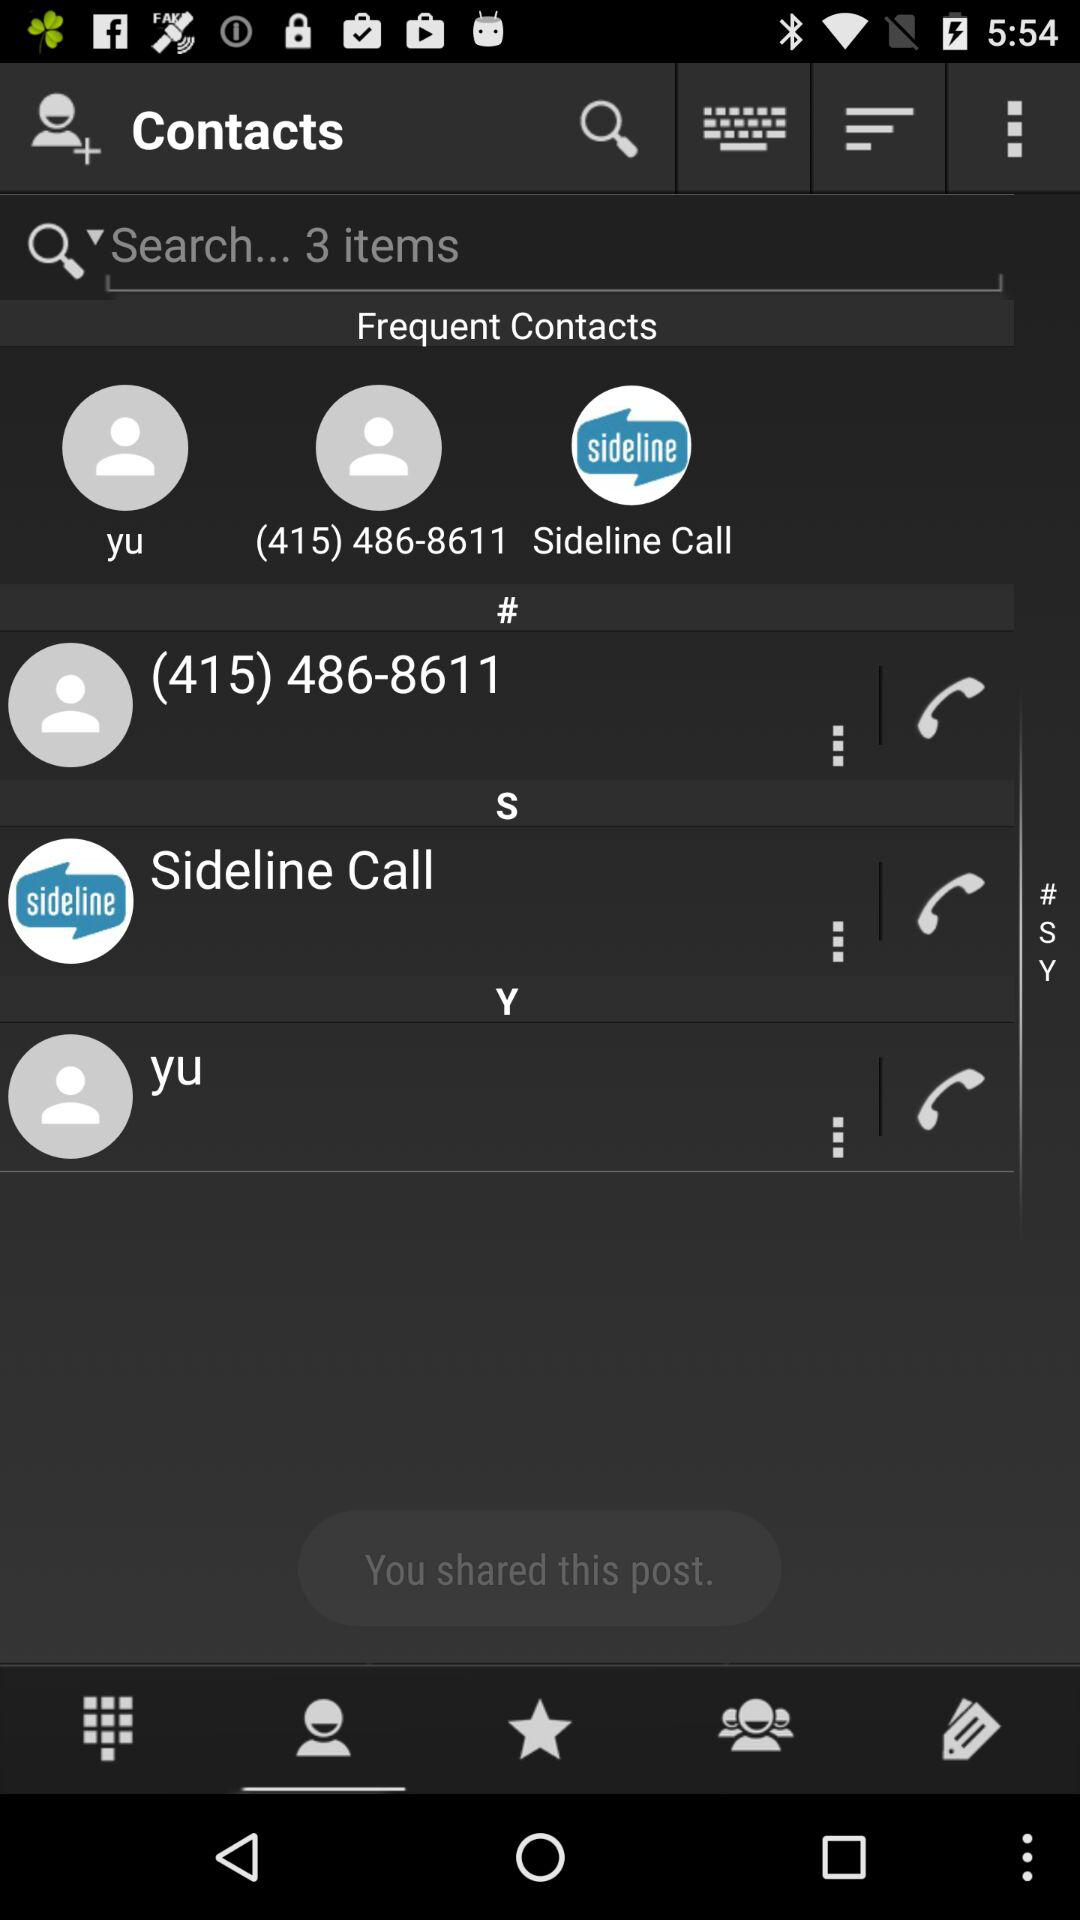 Image resolution: width=1080 pixels, height=1920 pixels. Describe the element at coordinates (948, 1096) in the screenshot. I see `phone call` at that location.